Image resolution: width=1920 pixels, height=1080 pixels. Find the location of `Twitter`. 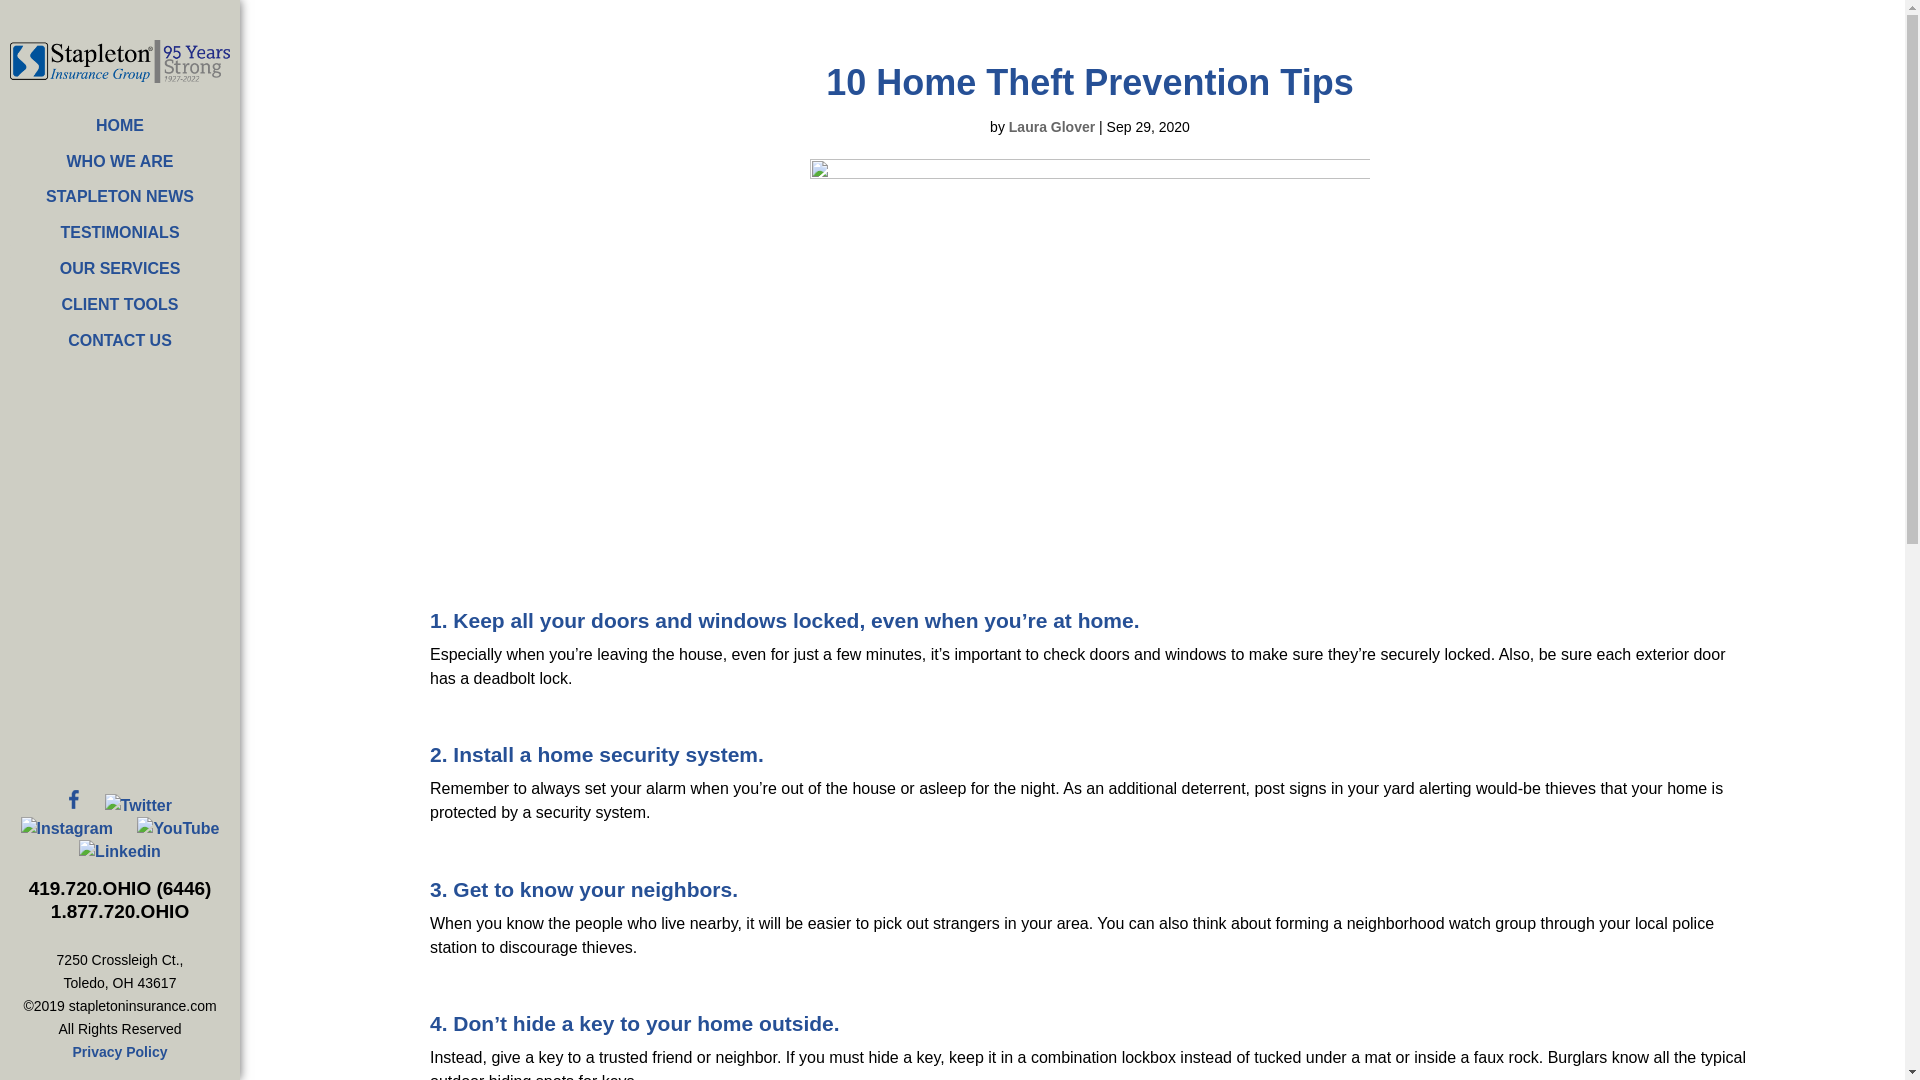

Twitter is located at coordinates (138, 804).